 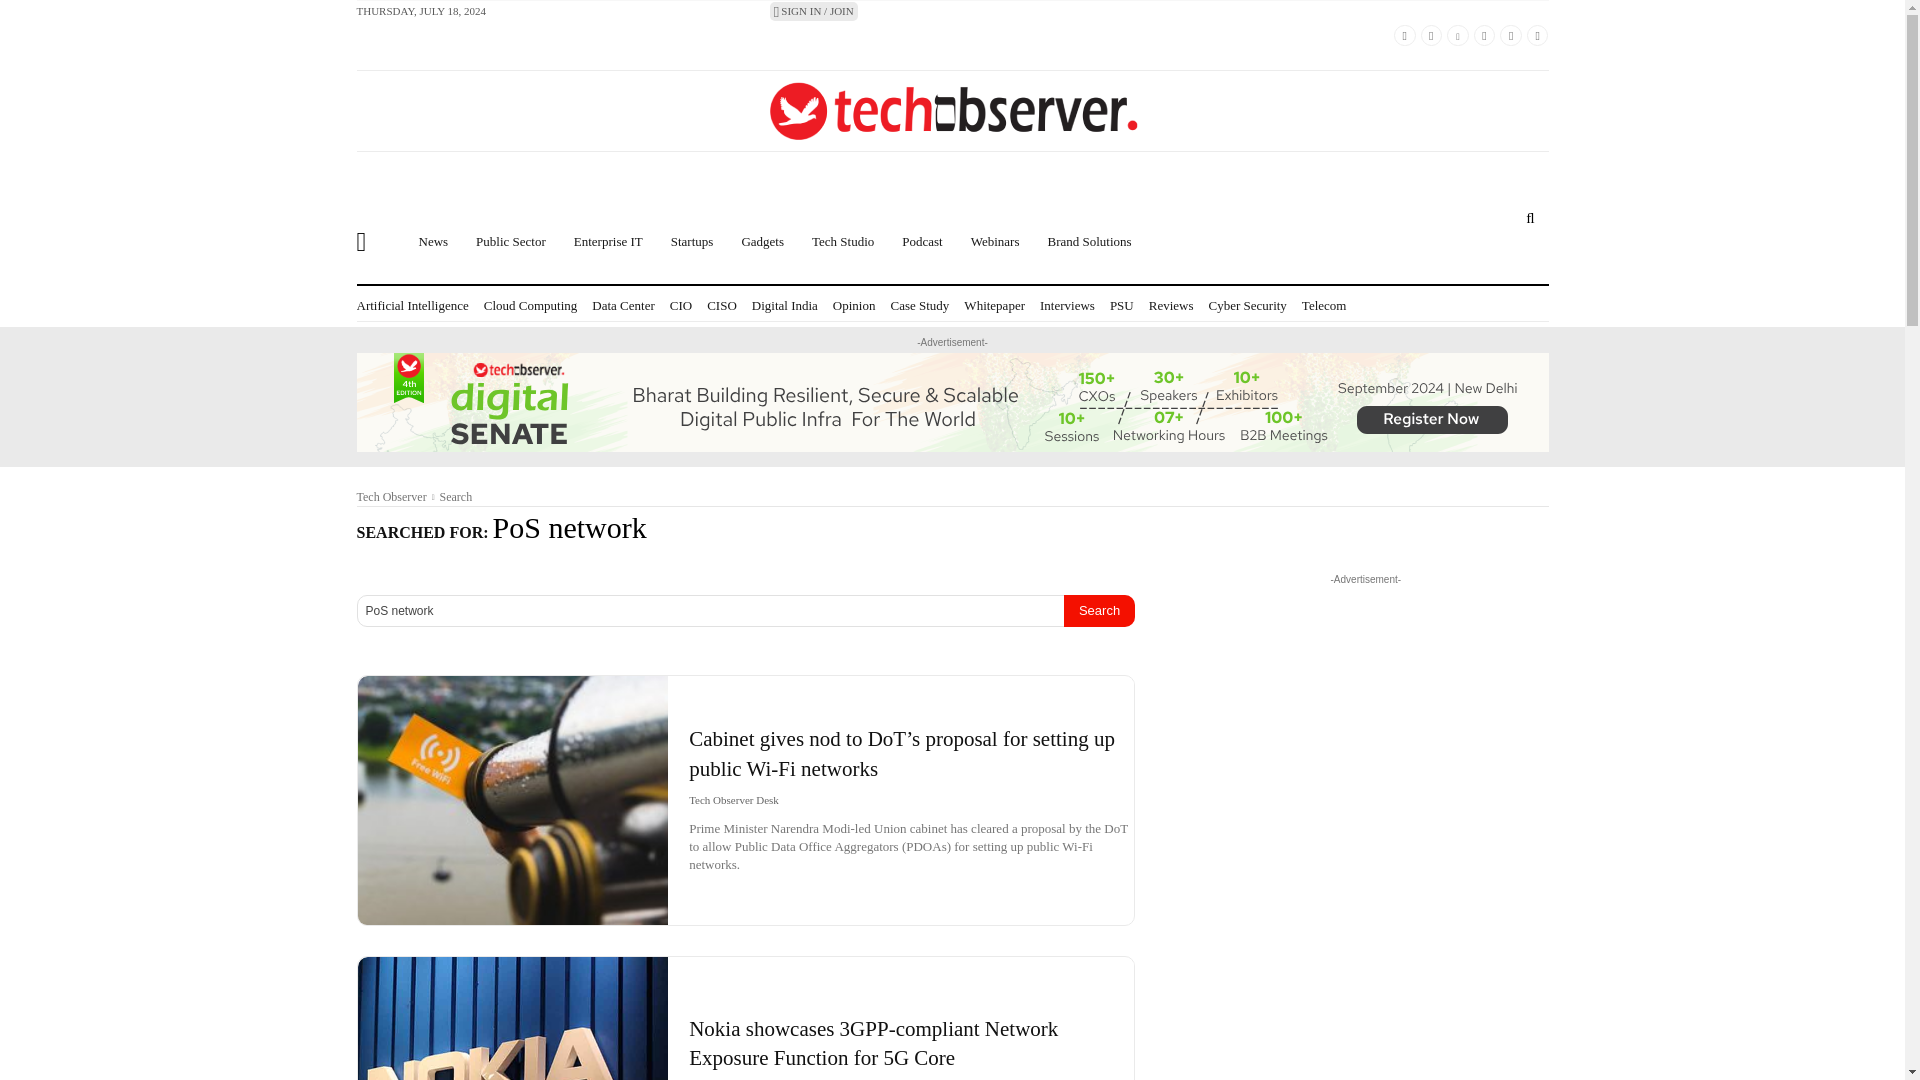 What do you see at coordinates (1538, 36) in the screenshot?
I see `Telegram` at bounding box center [1538, 36].